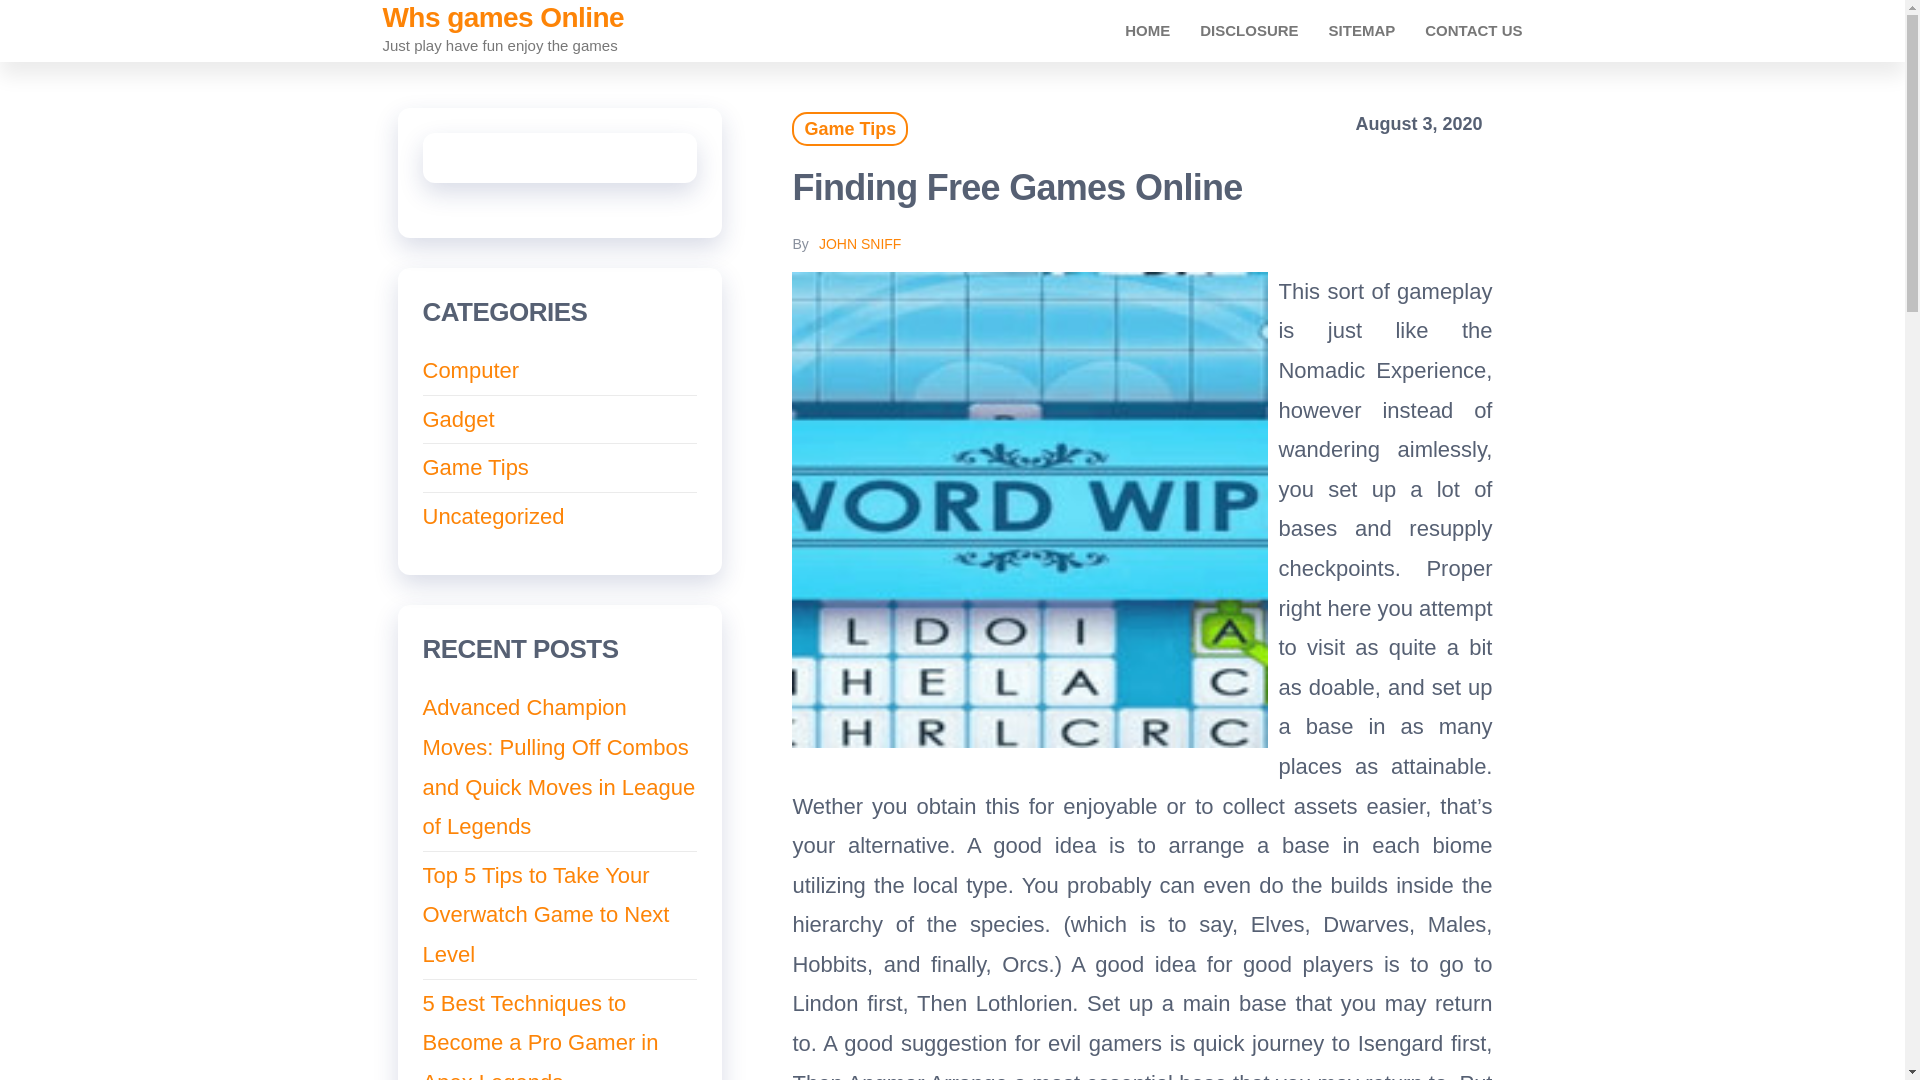  What do you see at coordinates (850, 128) in the screenshot?
I see `Game Tips` at bounding box center [850, 128].